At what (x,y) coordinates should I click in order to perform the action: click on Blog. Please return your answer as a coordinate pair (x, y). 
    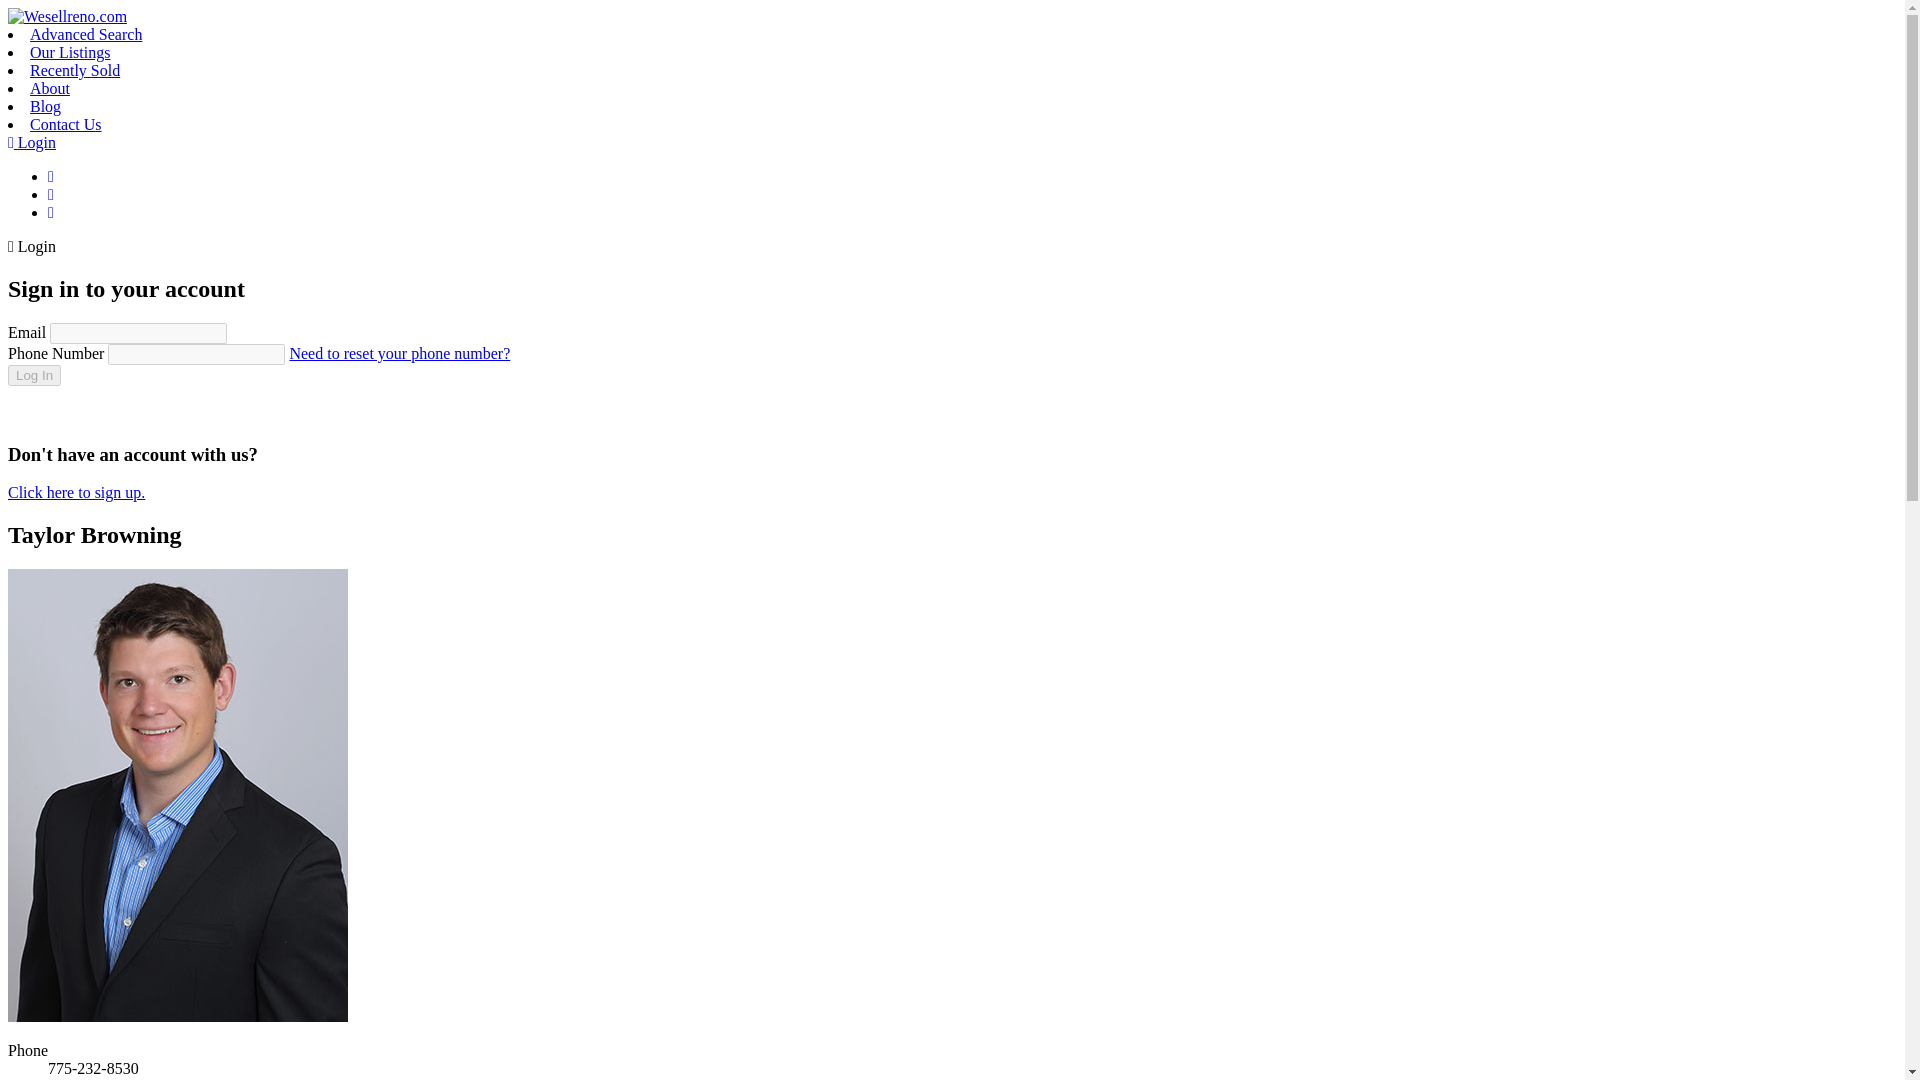
    Looking at the image, I should click on (46, 106).